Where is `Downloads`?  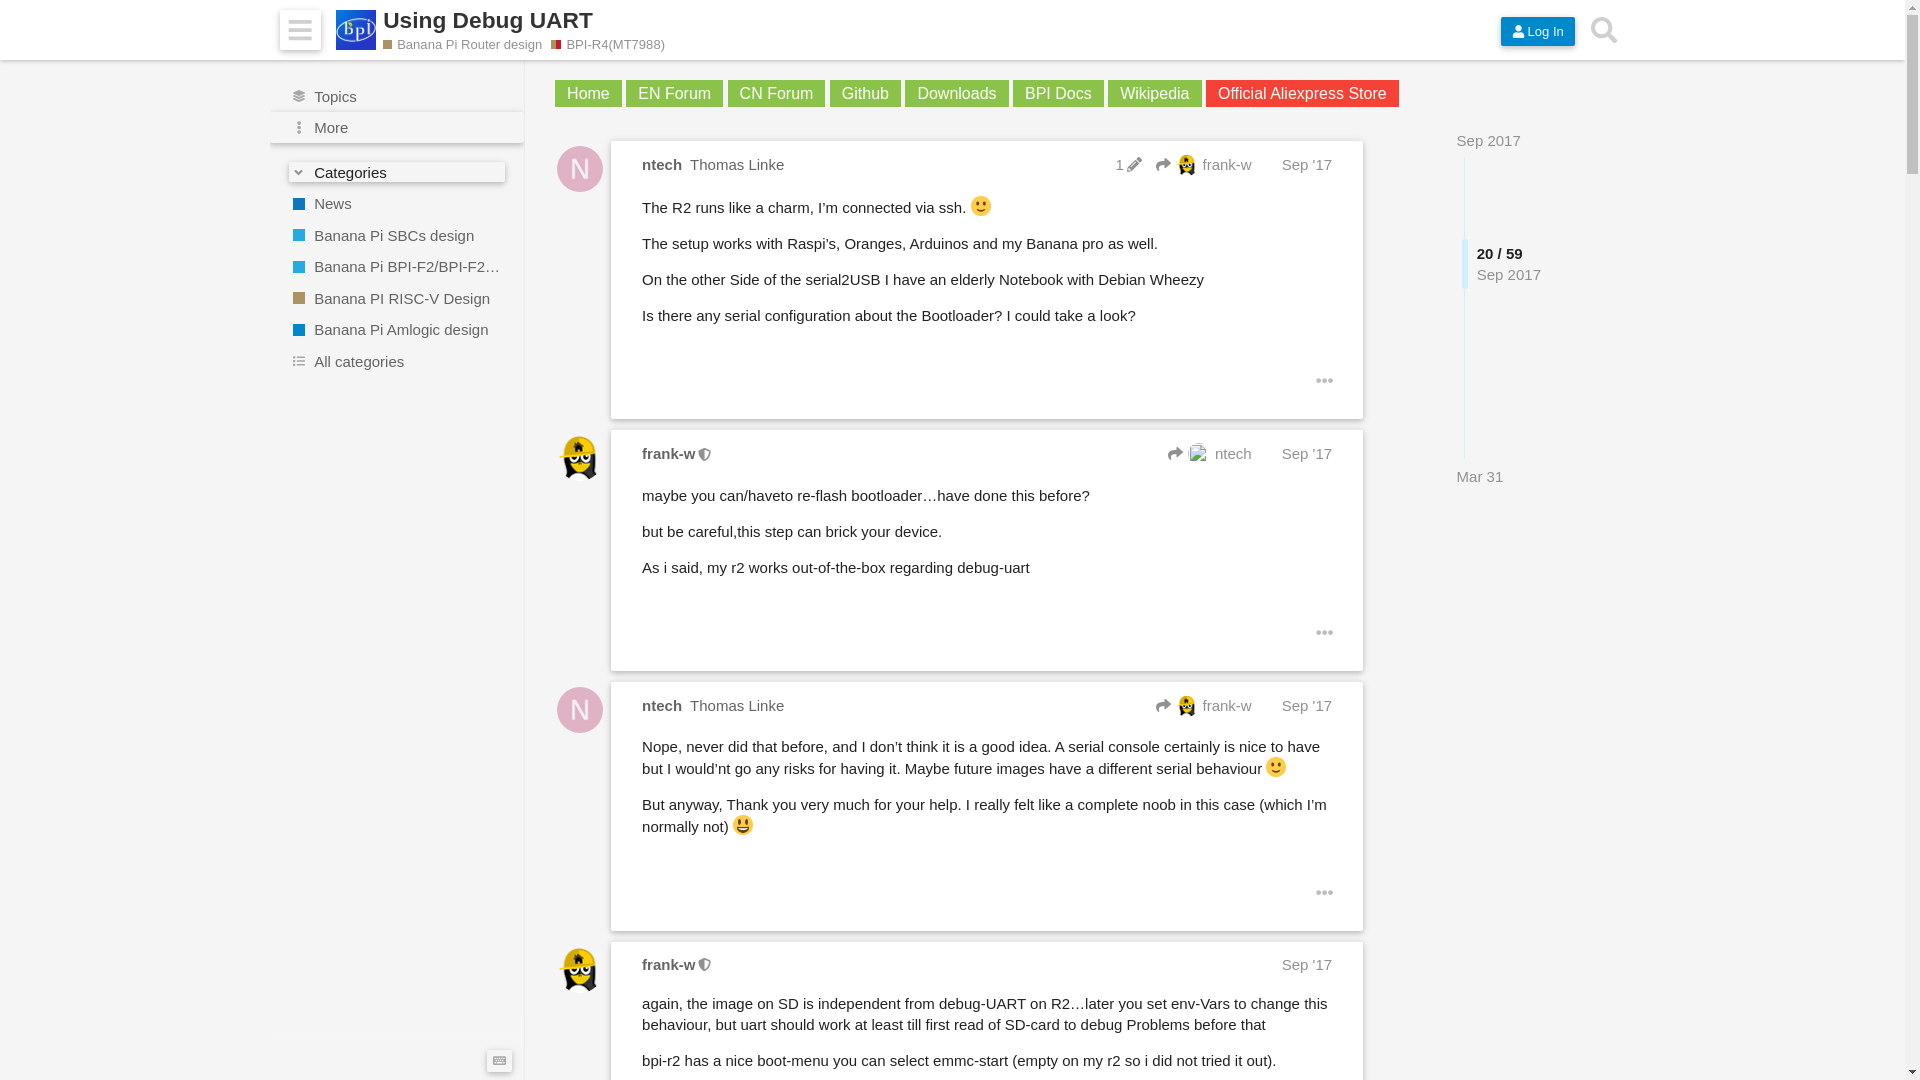
Downloads is located at coordinates (956, 92).